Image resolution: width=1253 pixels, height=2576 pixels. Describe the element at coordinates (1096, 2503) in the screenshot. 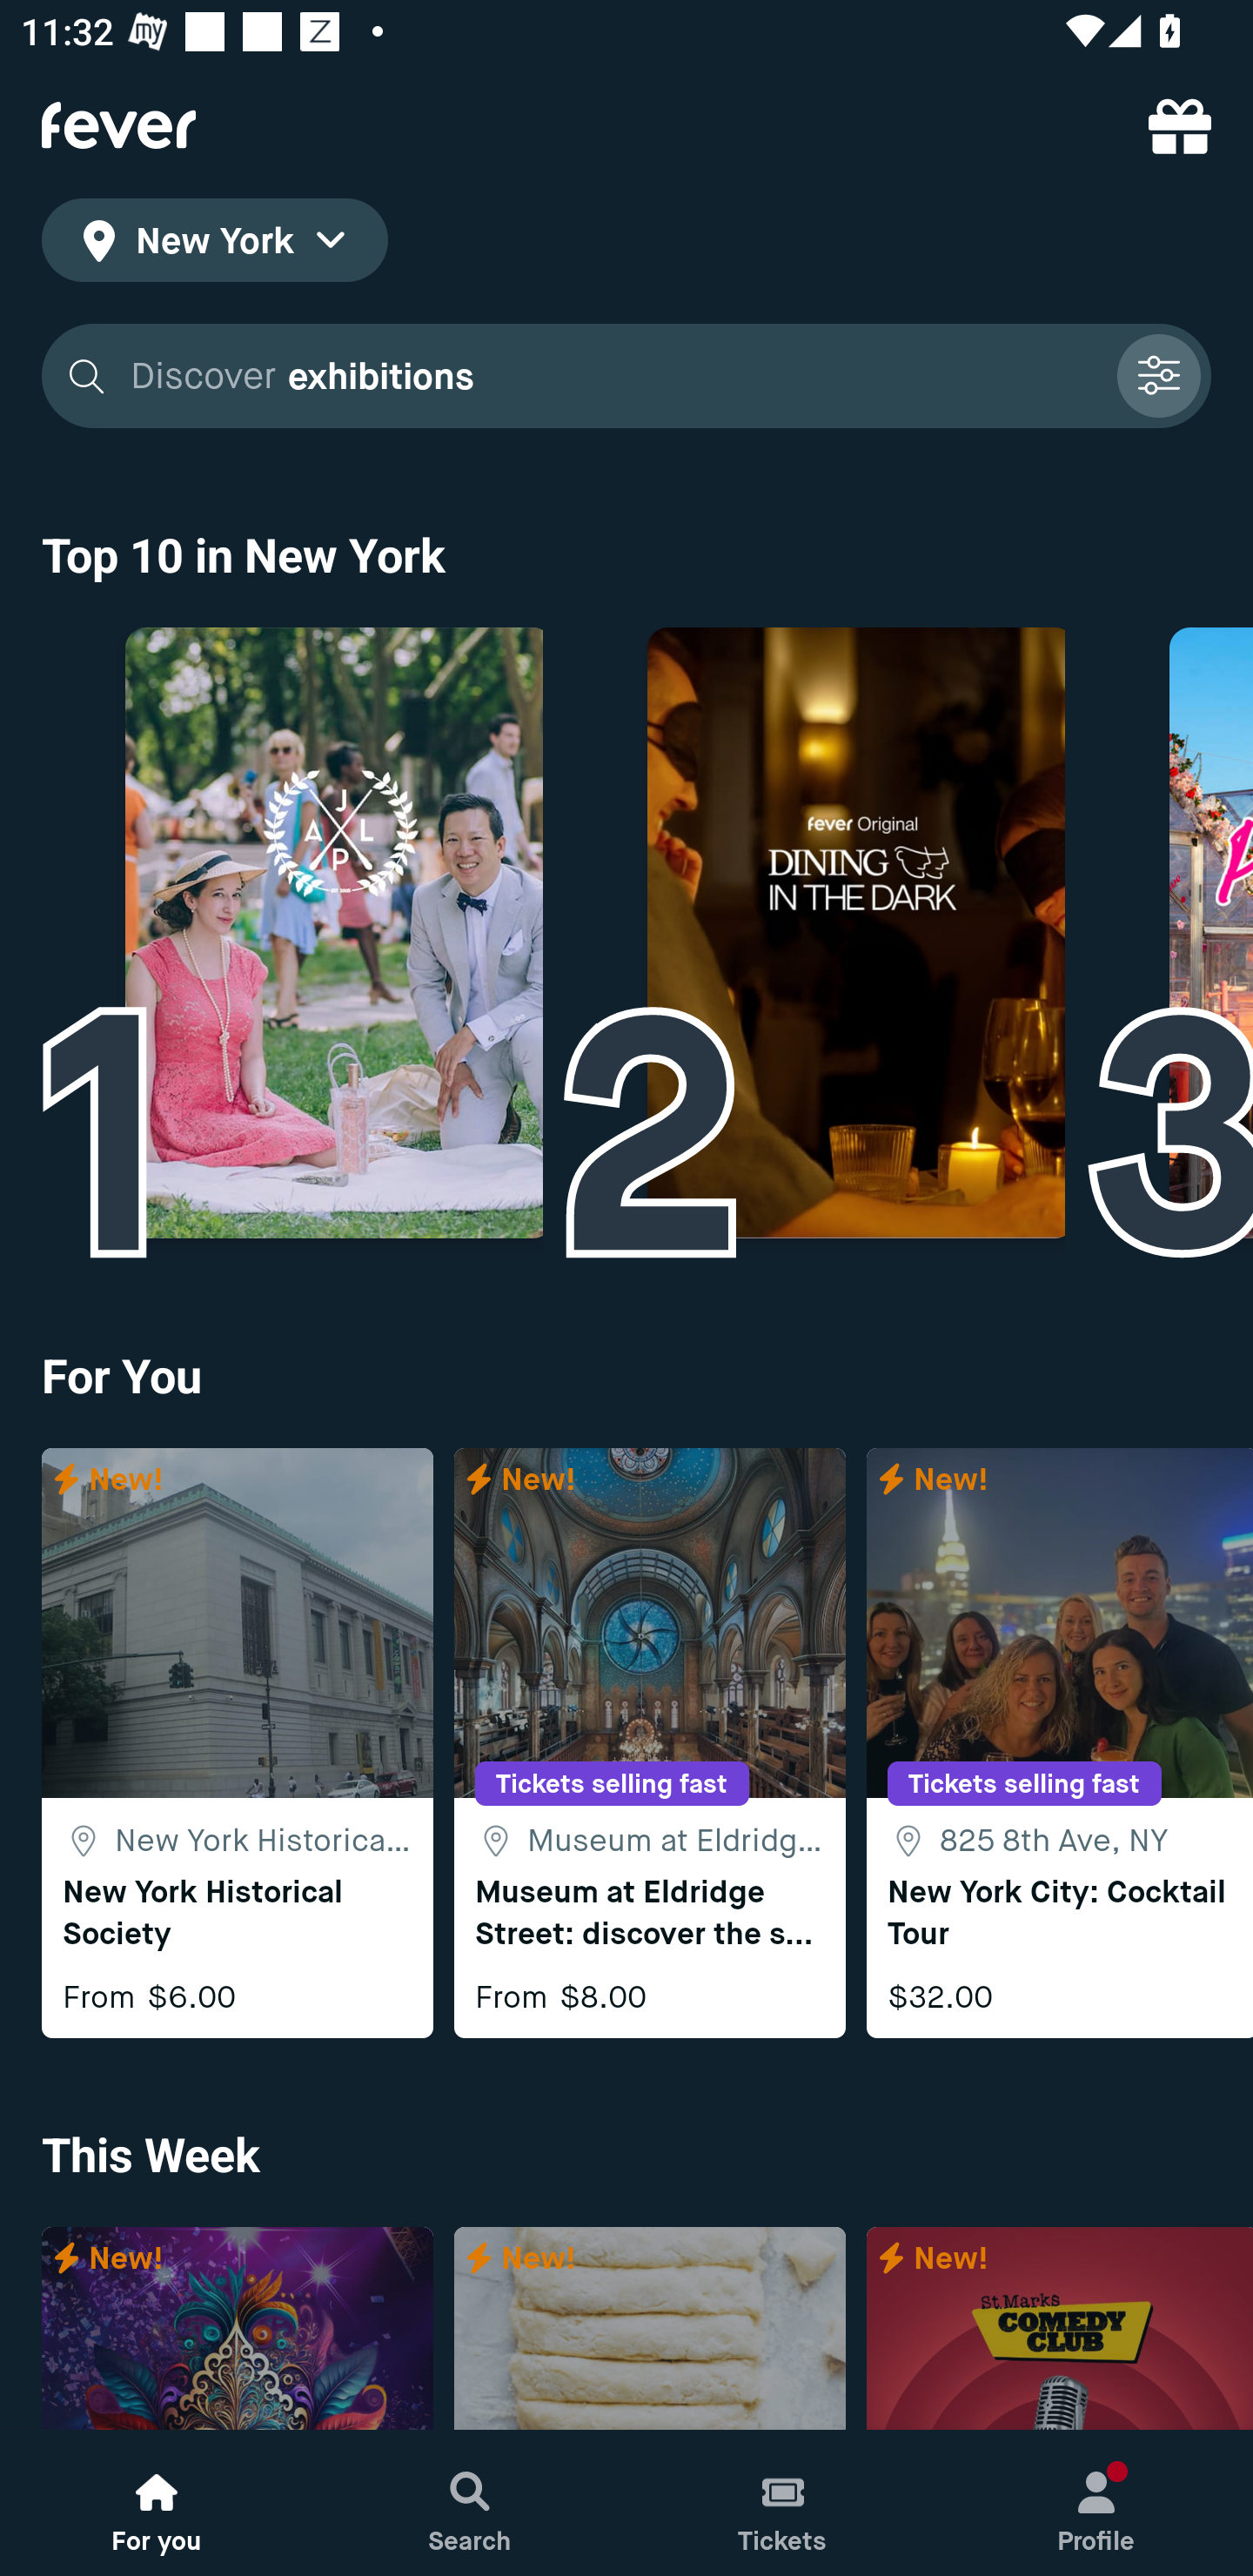

I see `Profile, New notification Profile` at that location.